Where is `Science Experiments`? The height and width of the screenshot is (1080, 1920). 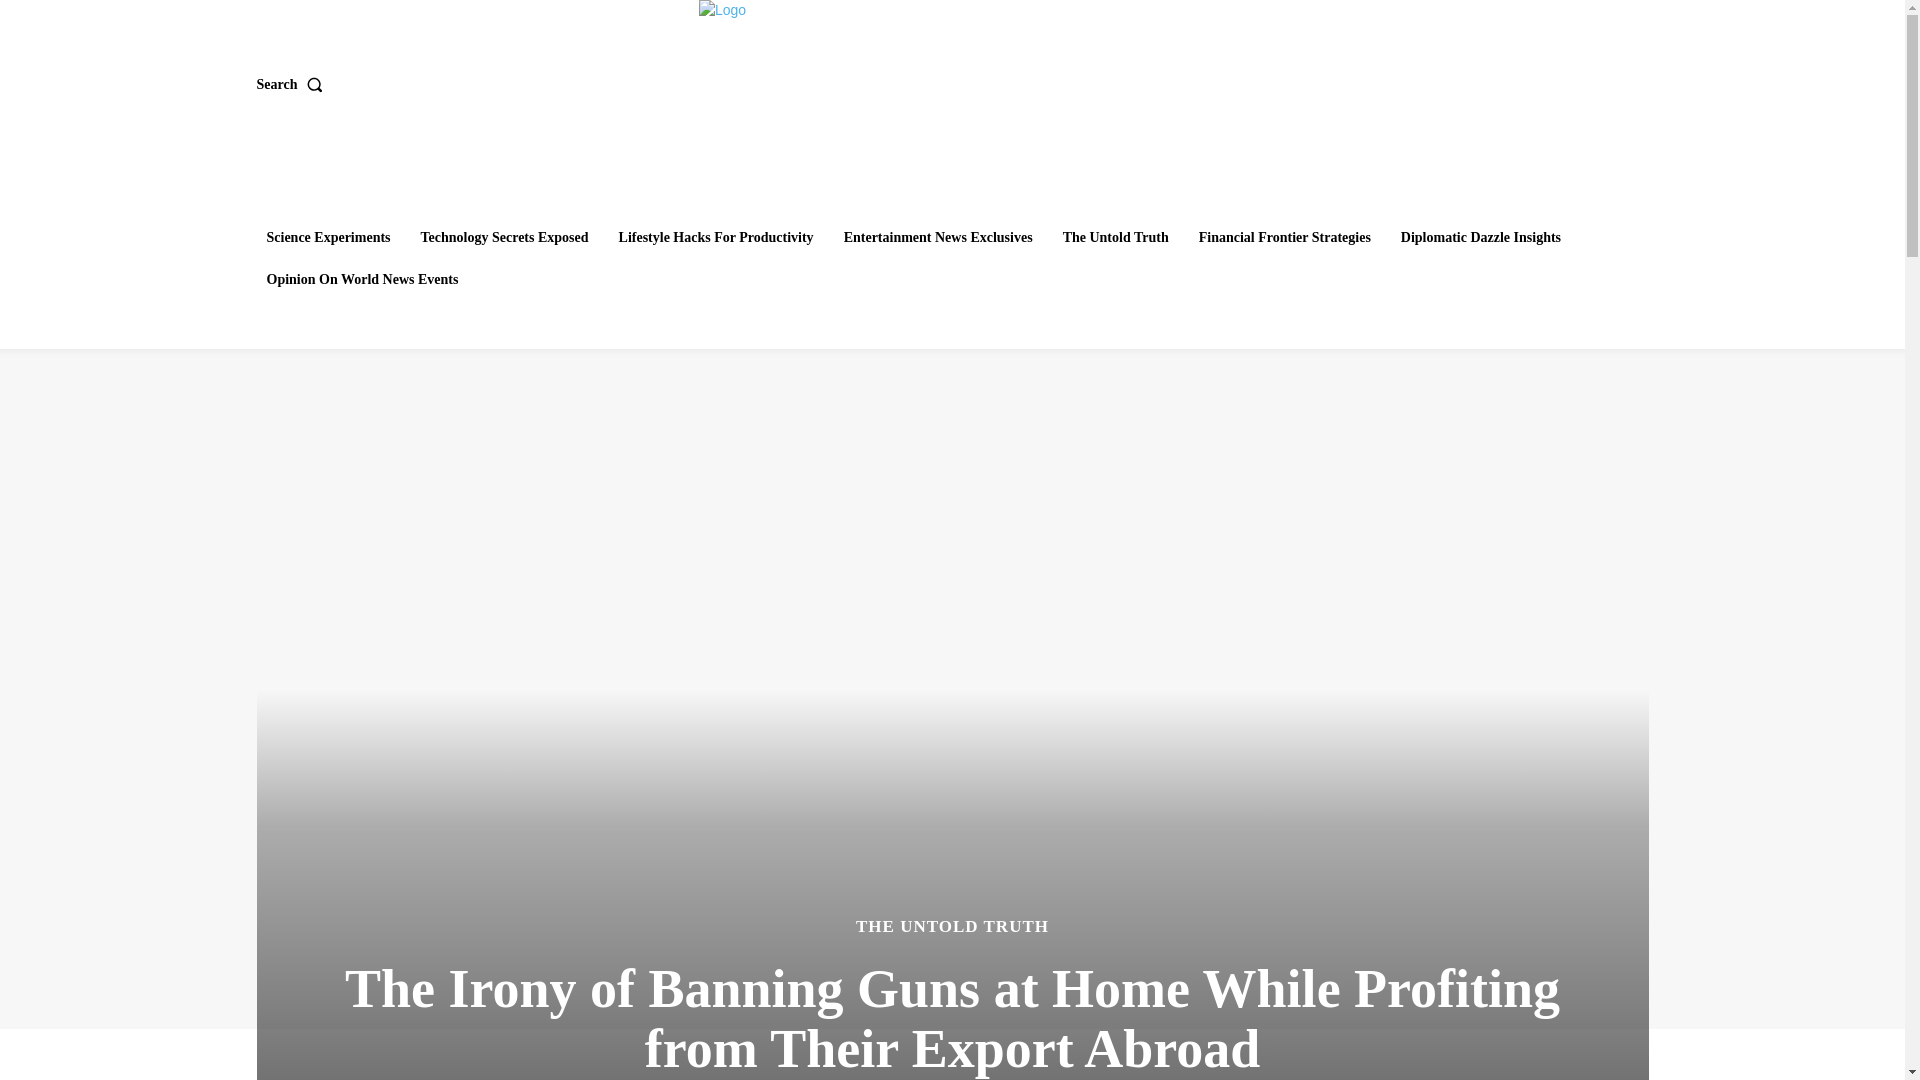 Science Experiments is located at coordinates (327, 238).